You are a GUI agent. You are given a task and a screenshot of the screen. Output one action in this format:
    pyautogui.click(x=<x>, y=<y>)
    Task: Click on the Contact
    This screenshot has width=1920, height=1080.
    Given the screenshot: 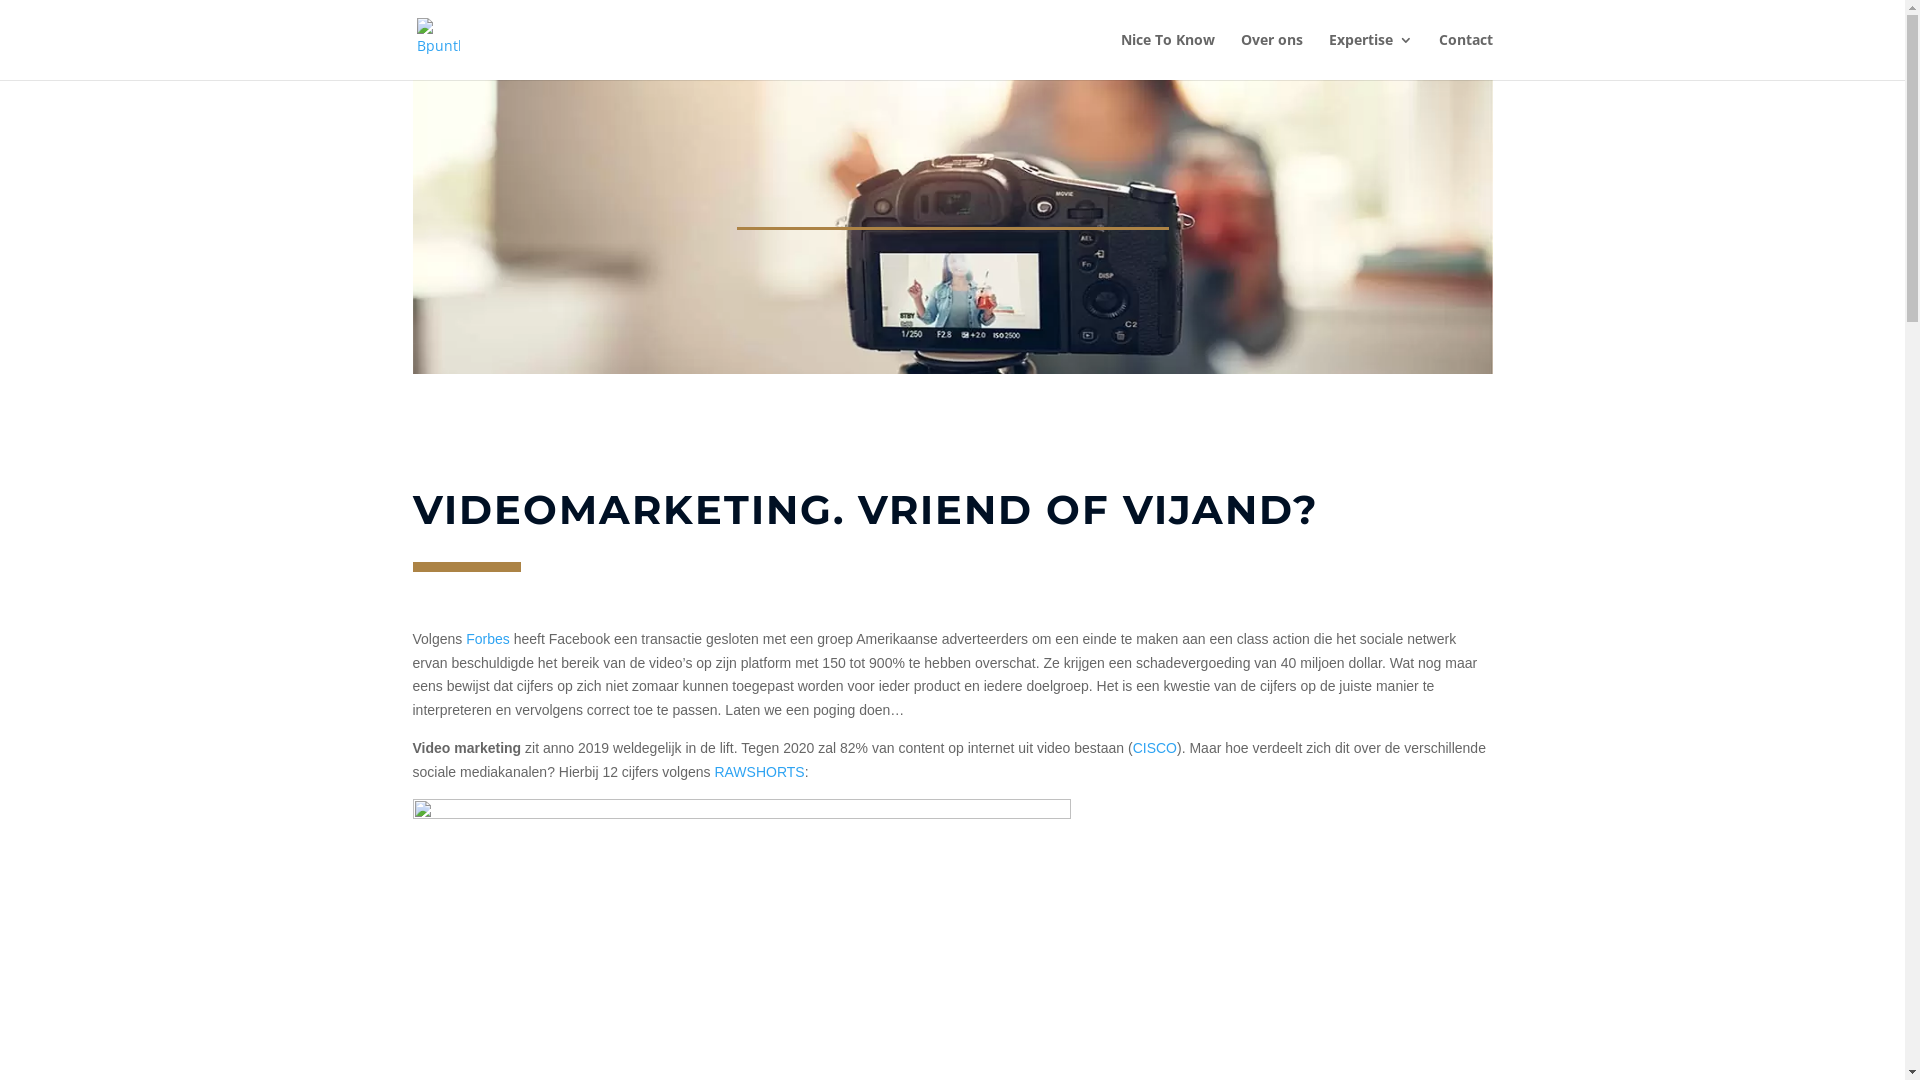 What is the action you would take?
    pyautogui.click(x=1465, y=56)
    